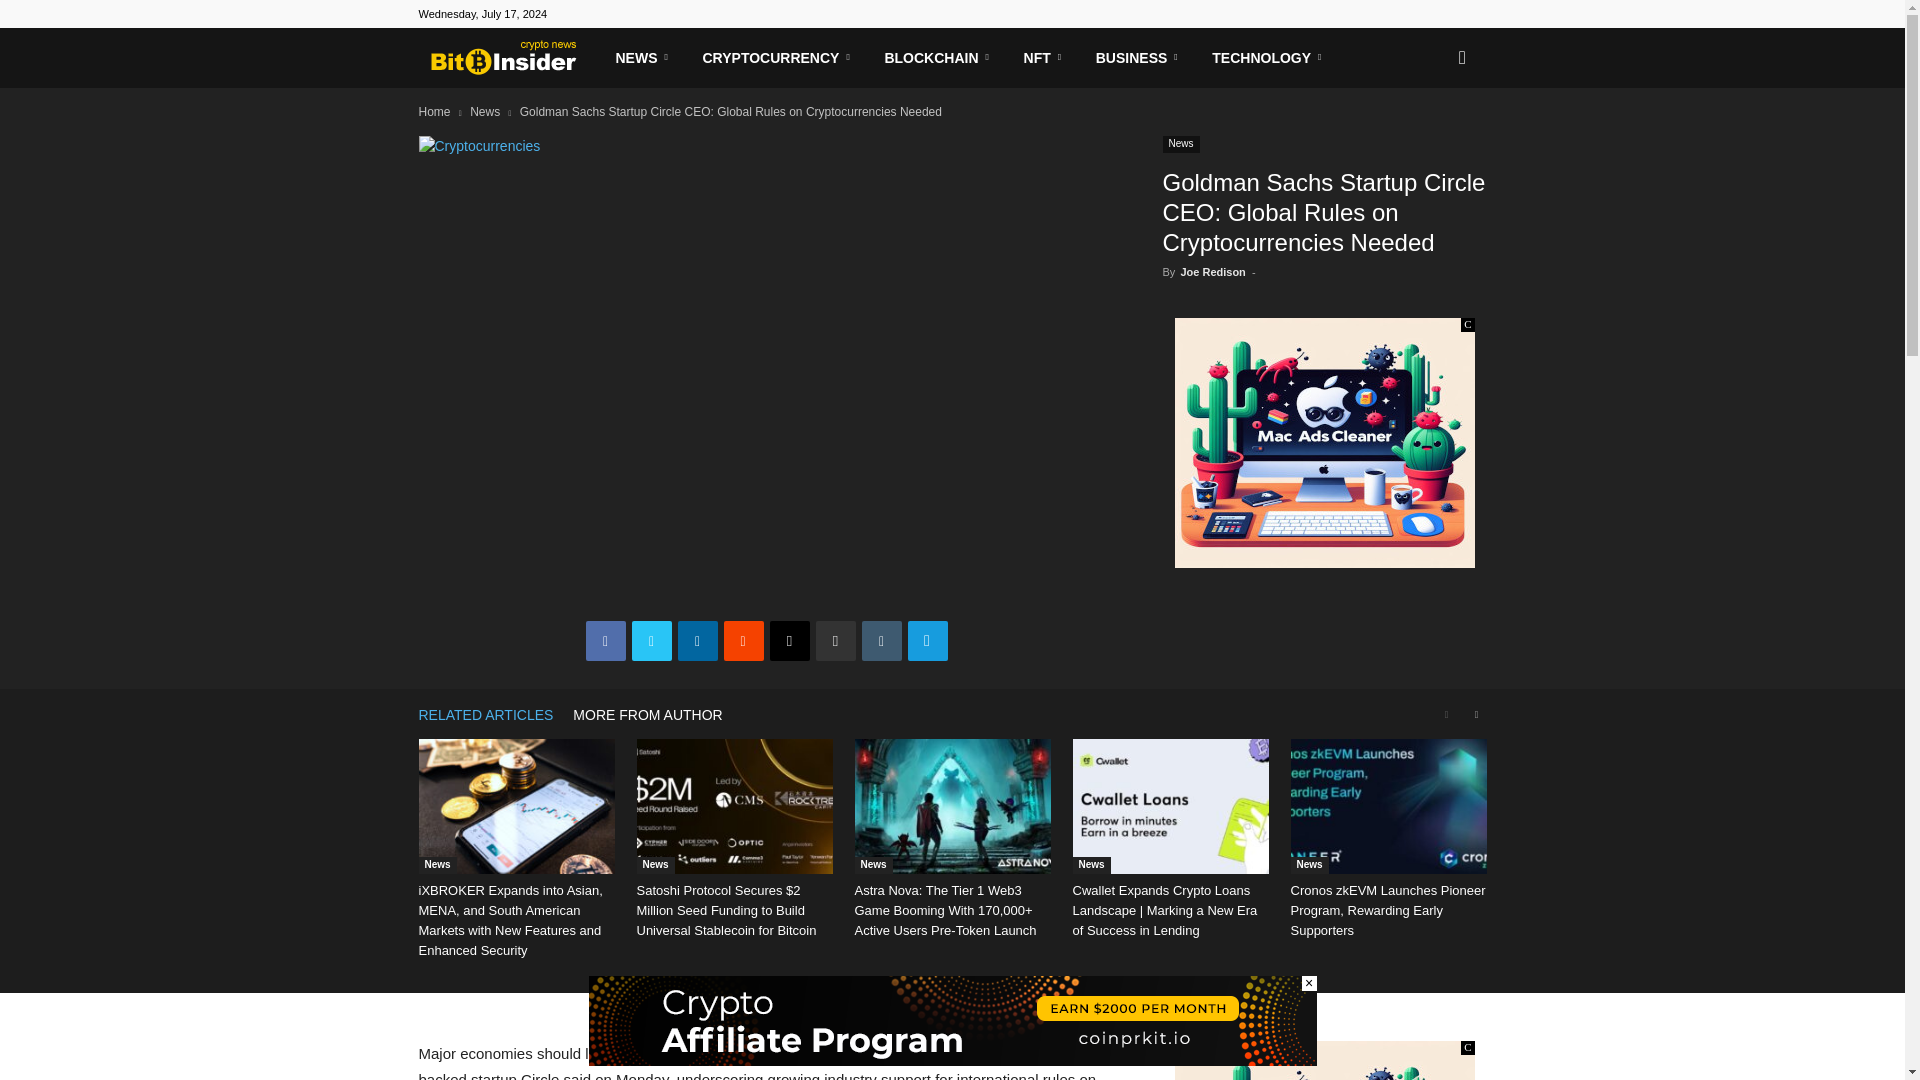  I want to click on BitinsIder.news, so click(509, 58).